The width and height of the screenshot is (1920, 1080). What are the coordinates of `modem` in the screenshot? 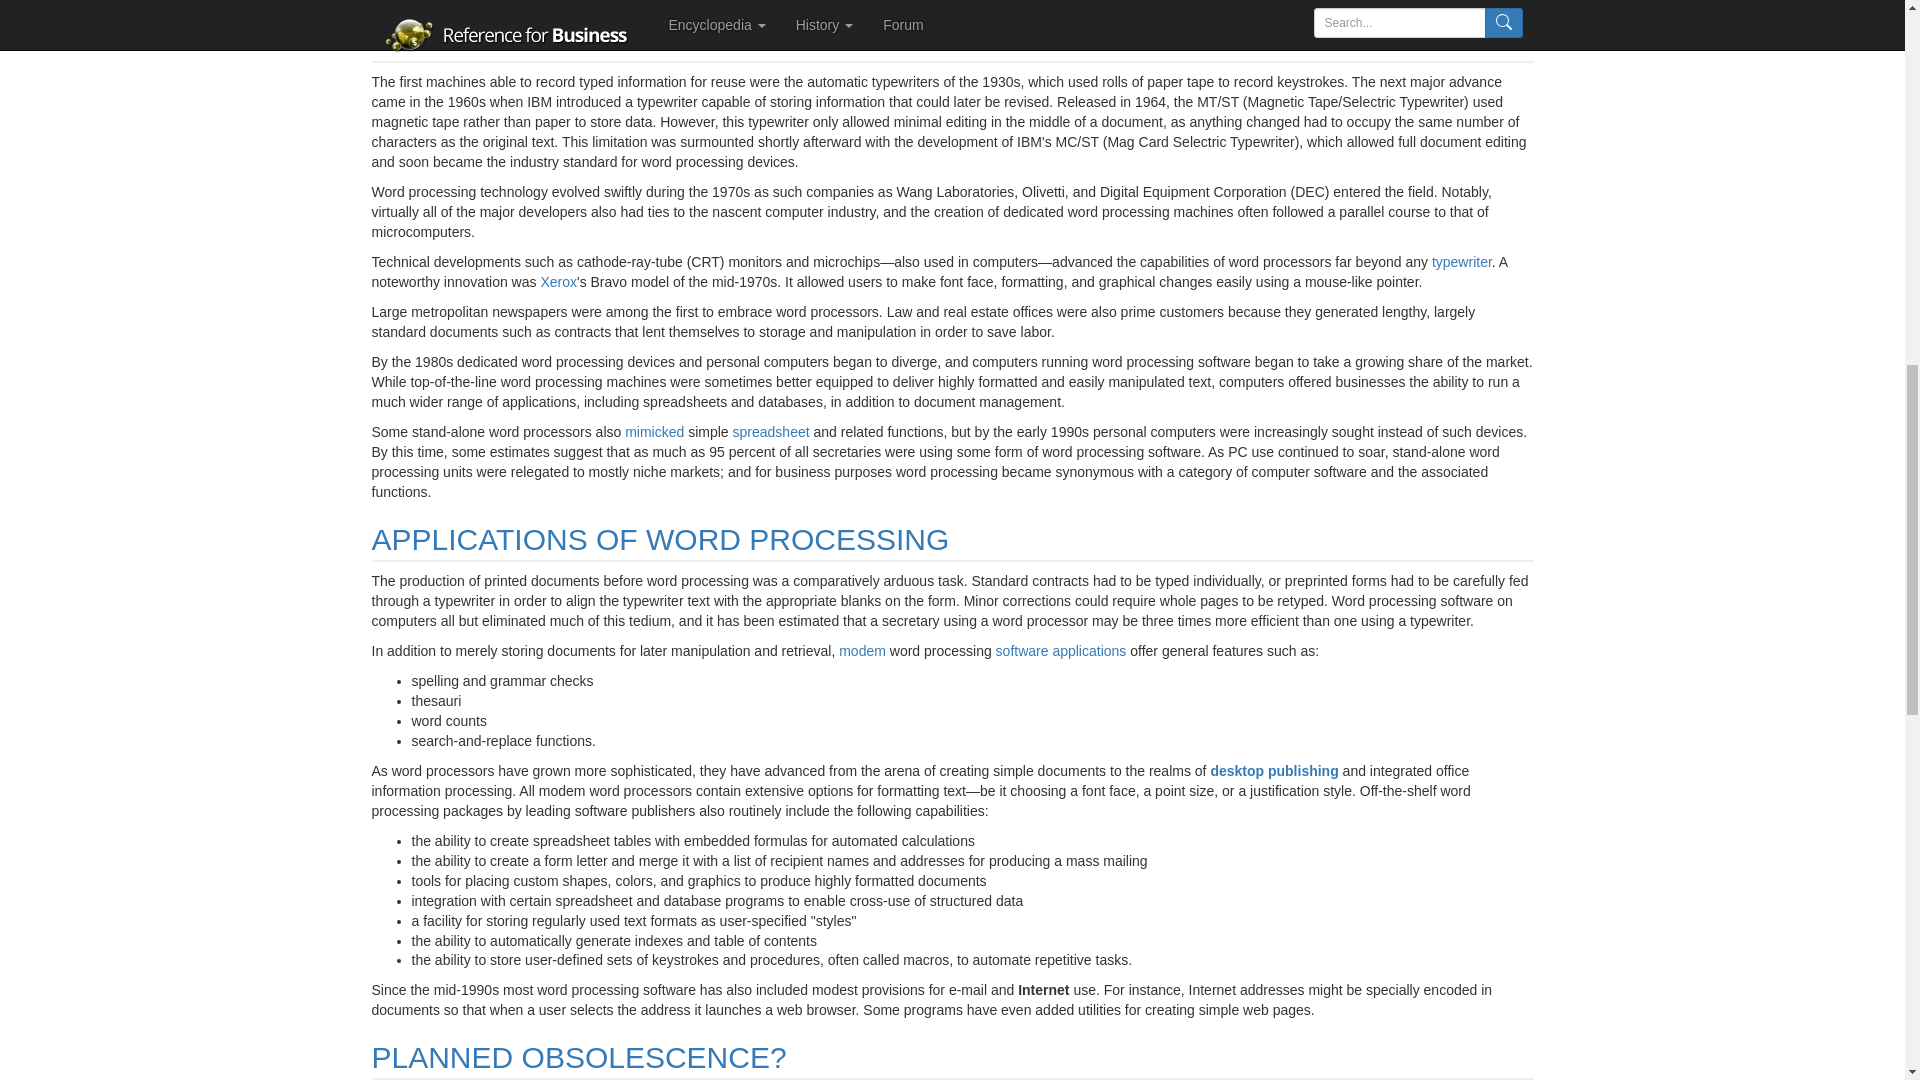 It's located at (862, 650).